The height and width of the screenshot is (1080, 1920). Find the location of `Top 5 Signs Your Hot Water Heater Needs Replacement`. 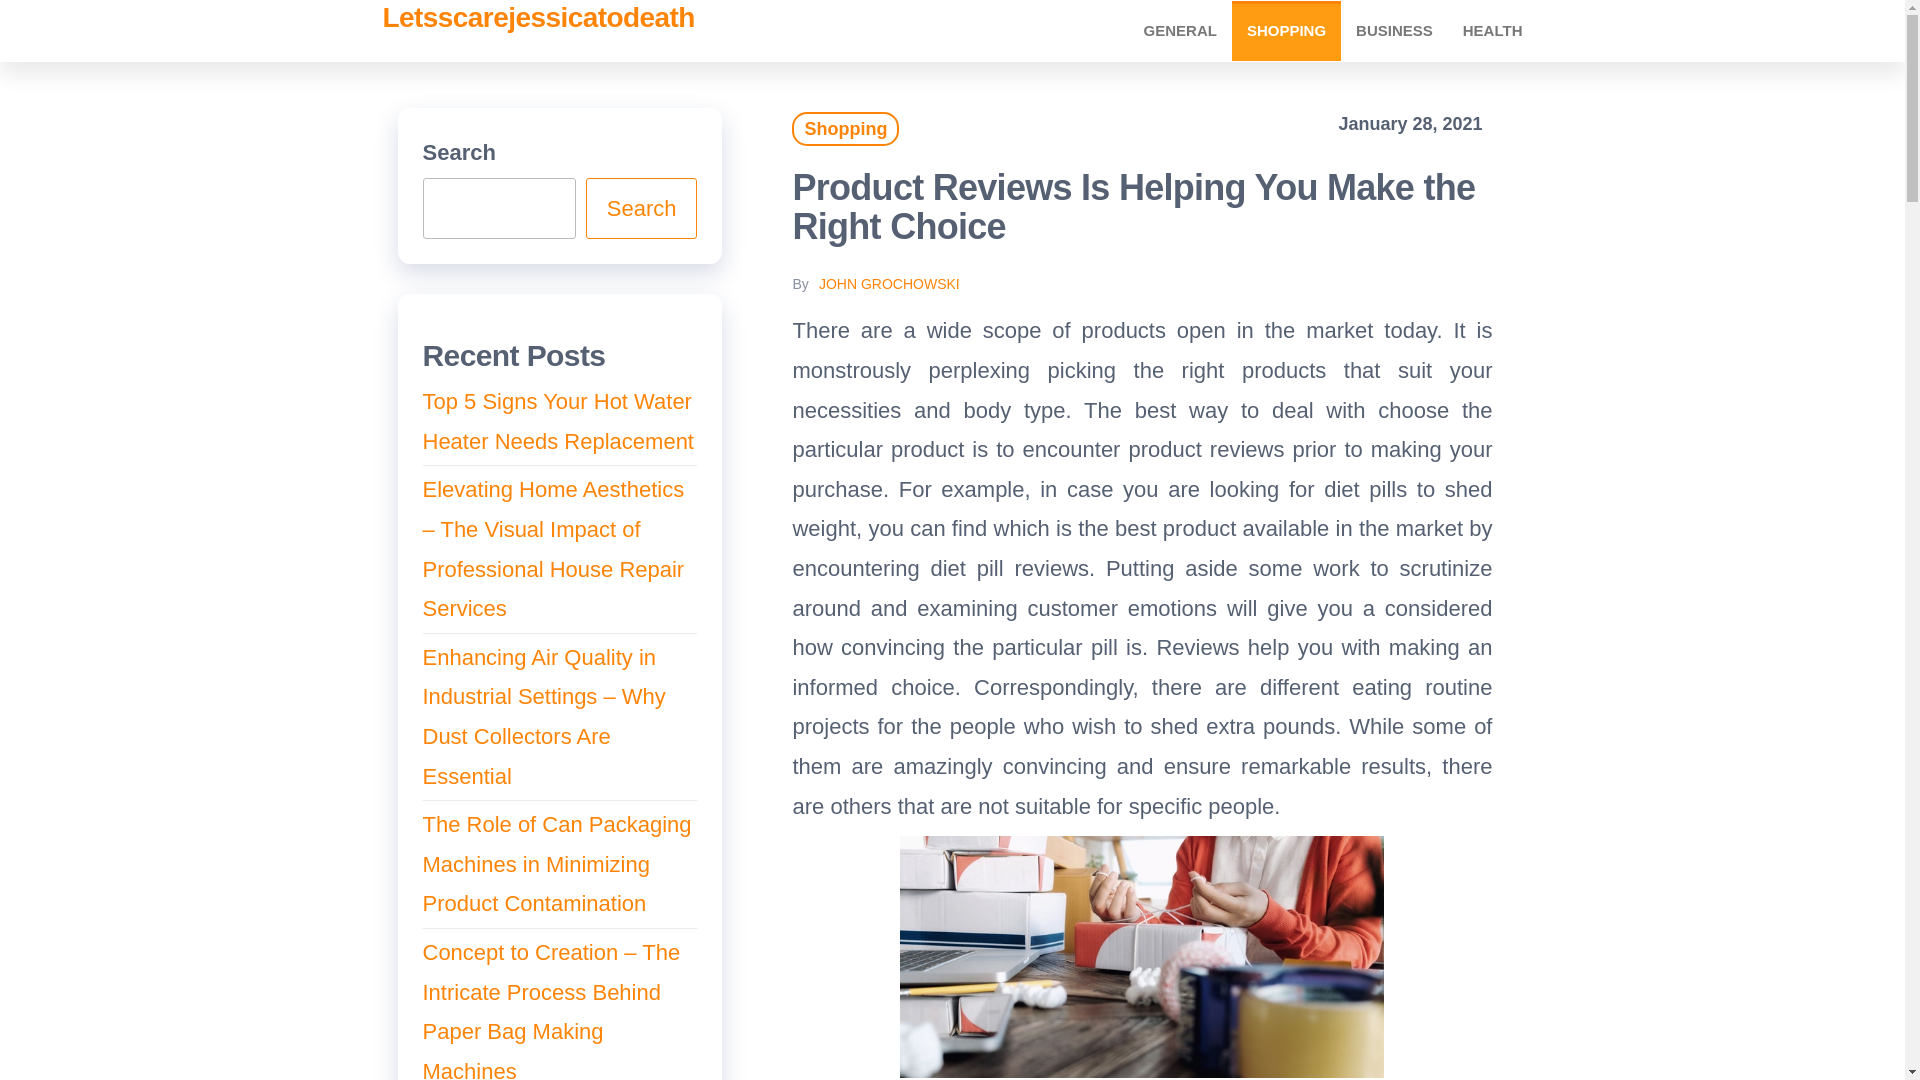

Top 5 Signs Your Hot Water Heater Needs Replacement is located at coordinates (558, 420).